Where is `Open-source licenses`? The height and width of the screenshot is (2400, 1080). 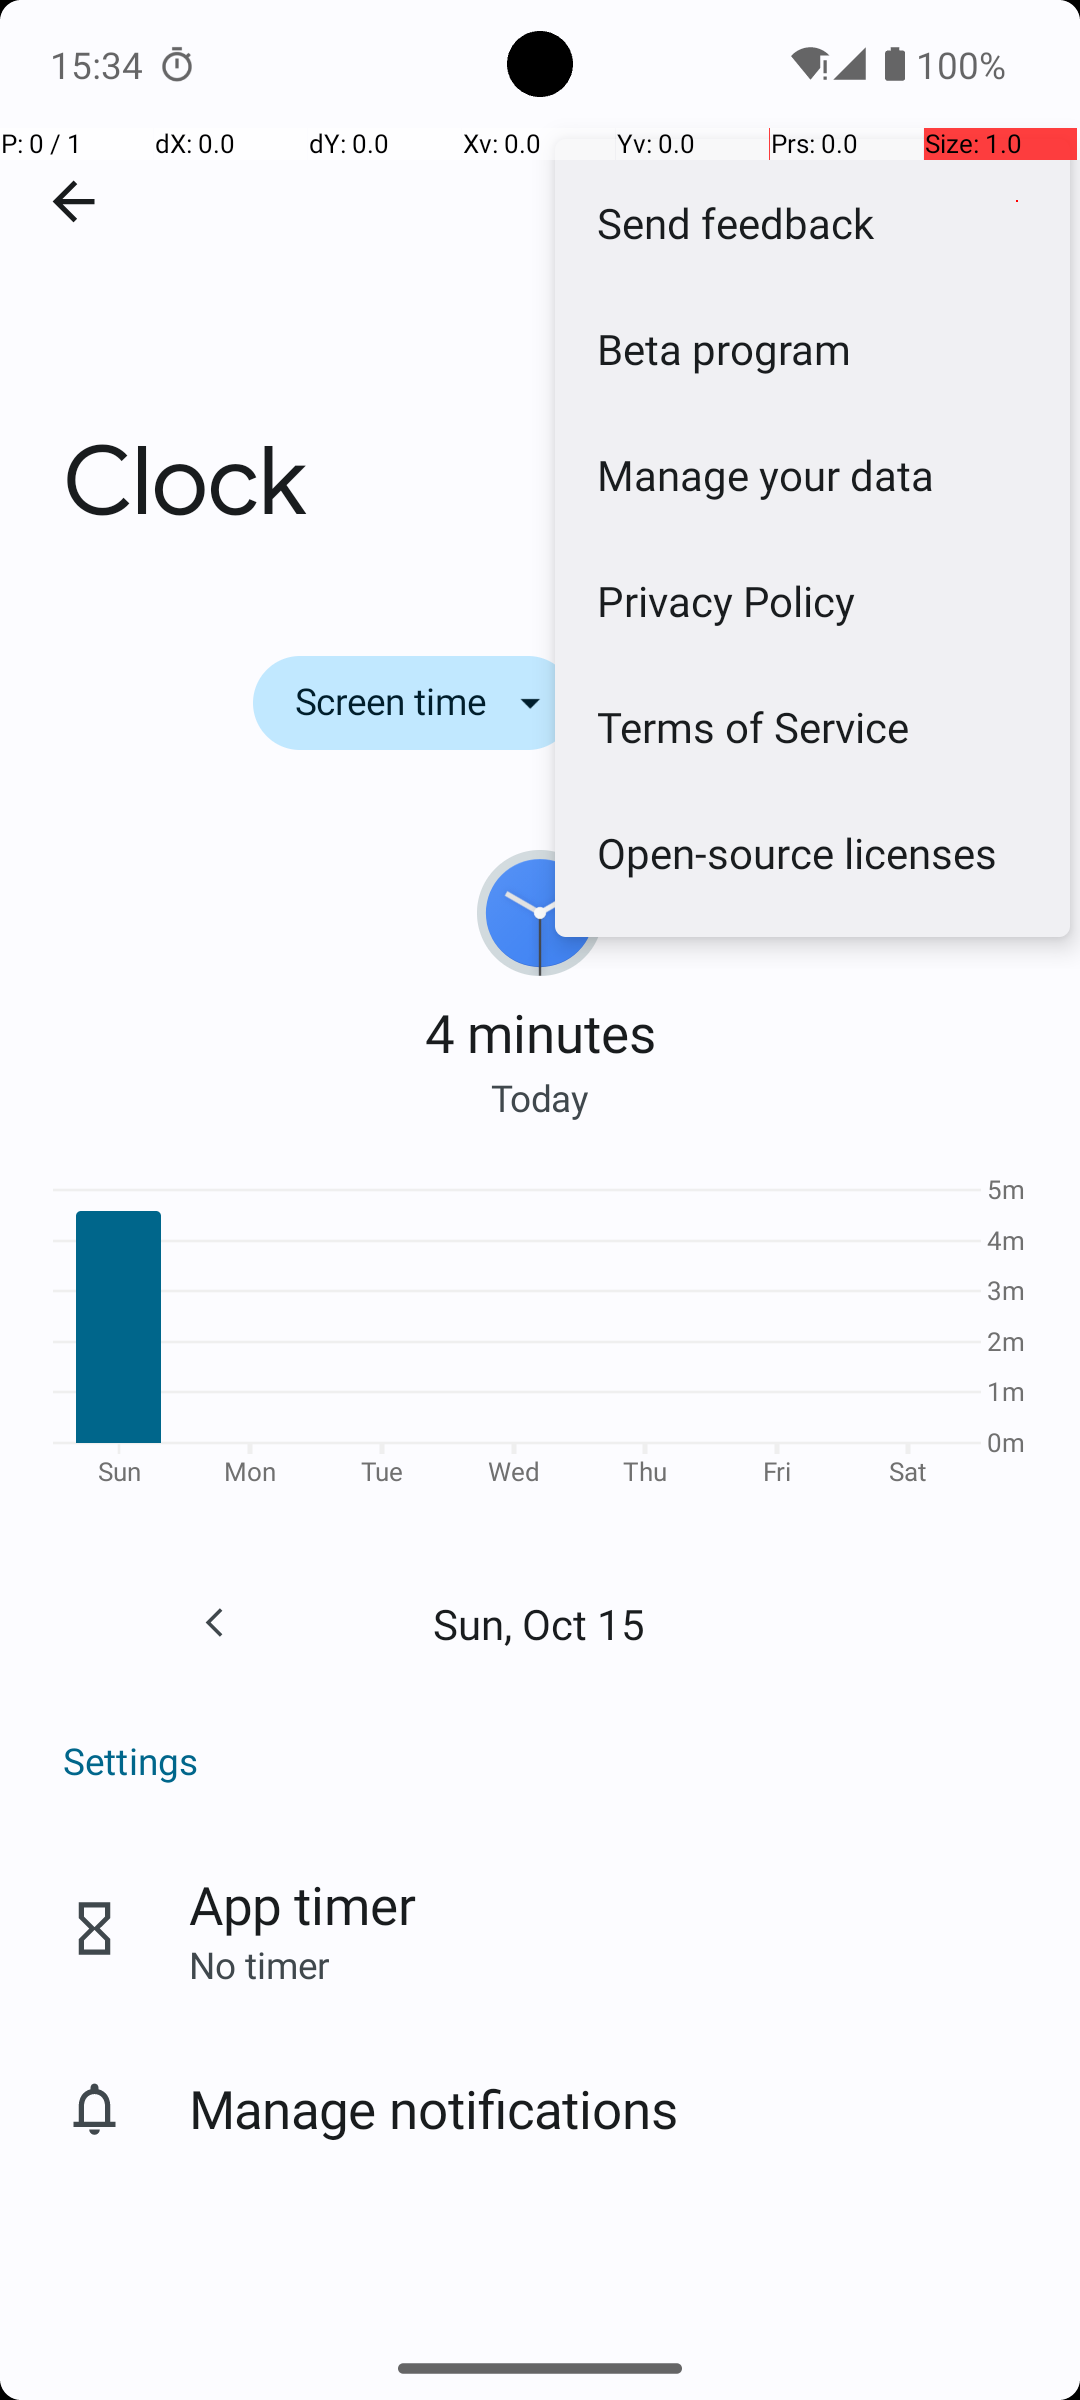
Open-source licenses is located at coordinates (812, 852).